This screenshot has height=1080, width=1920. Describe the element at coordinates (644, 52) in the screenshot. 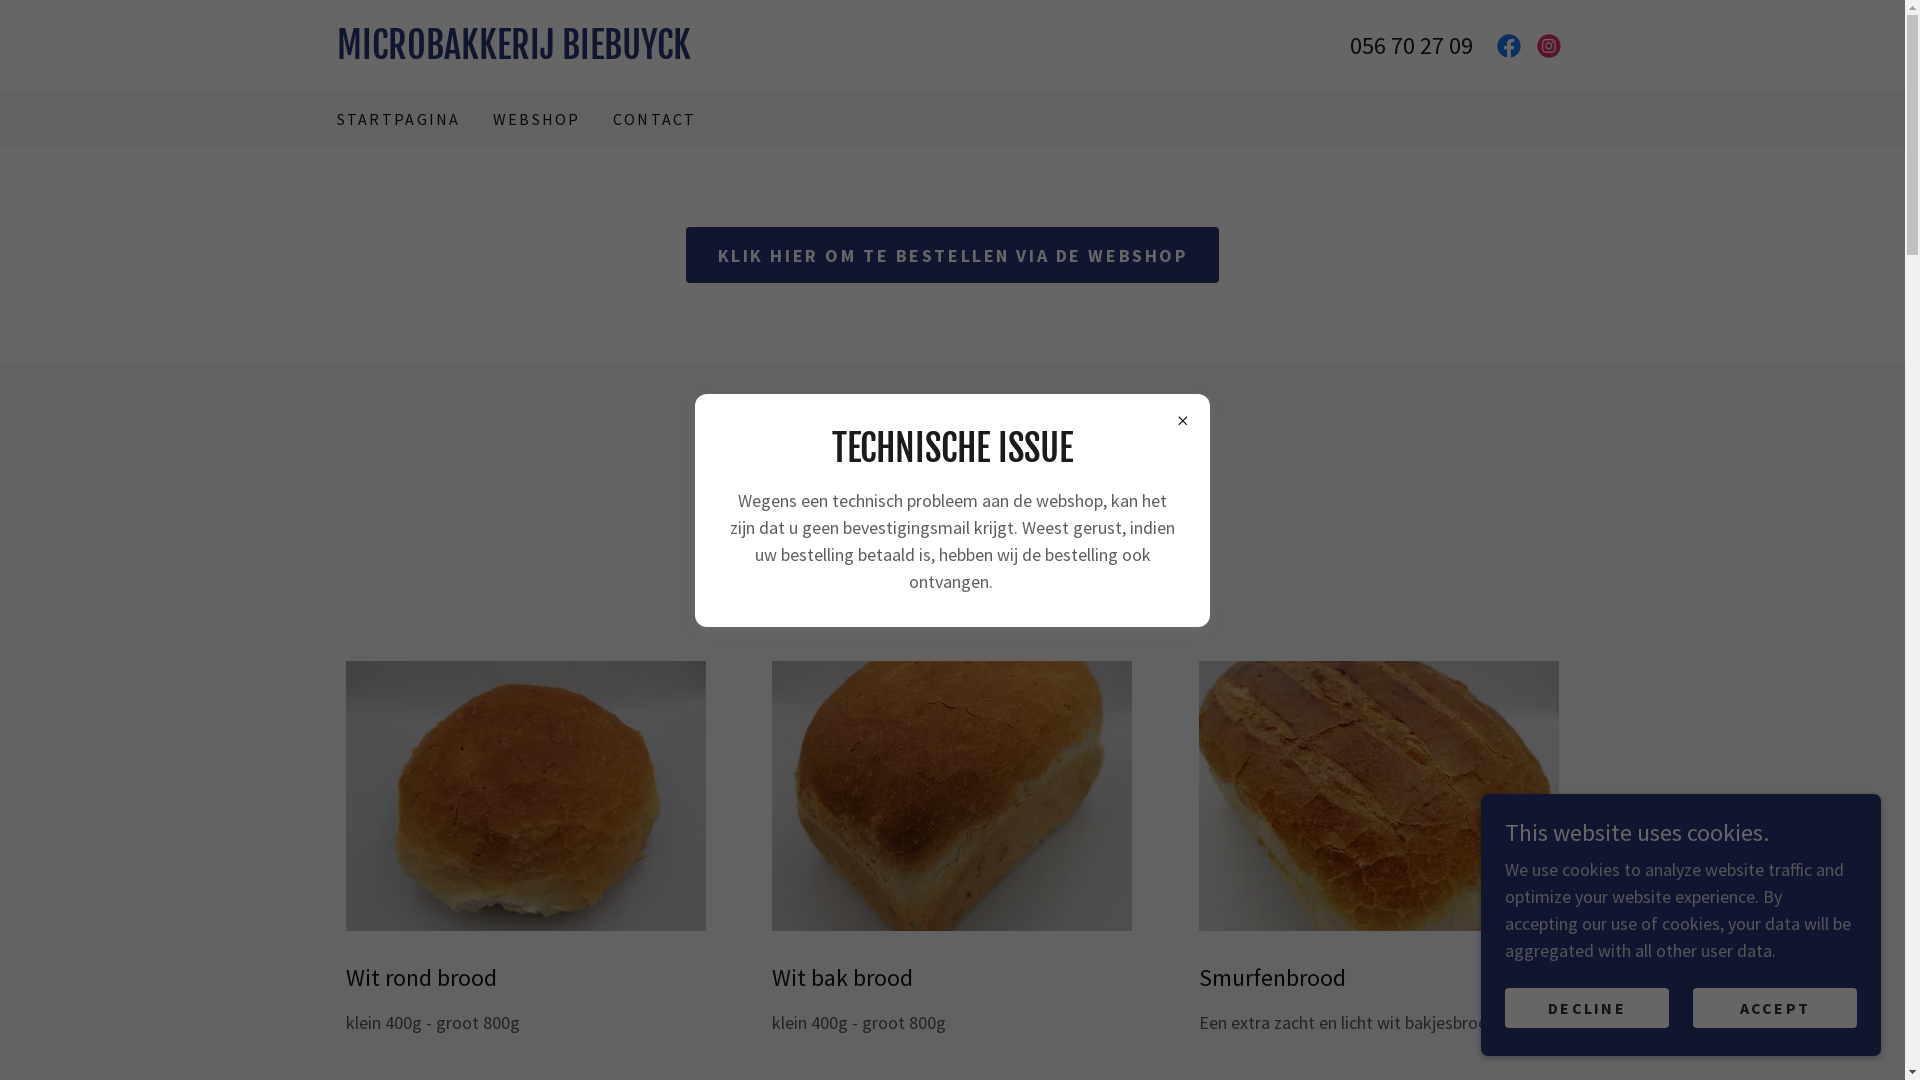

I see `MICROBAKKERIJ BIEBUYCK` at that location.